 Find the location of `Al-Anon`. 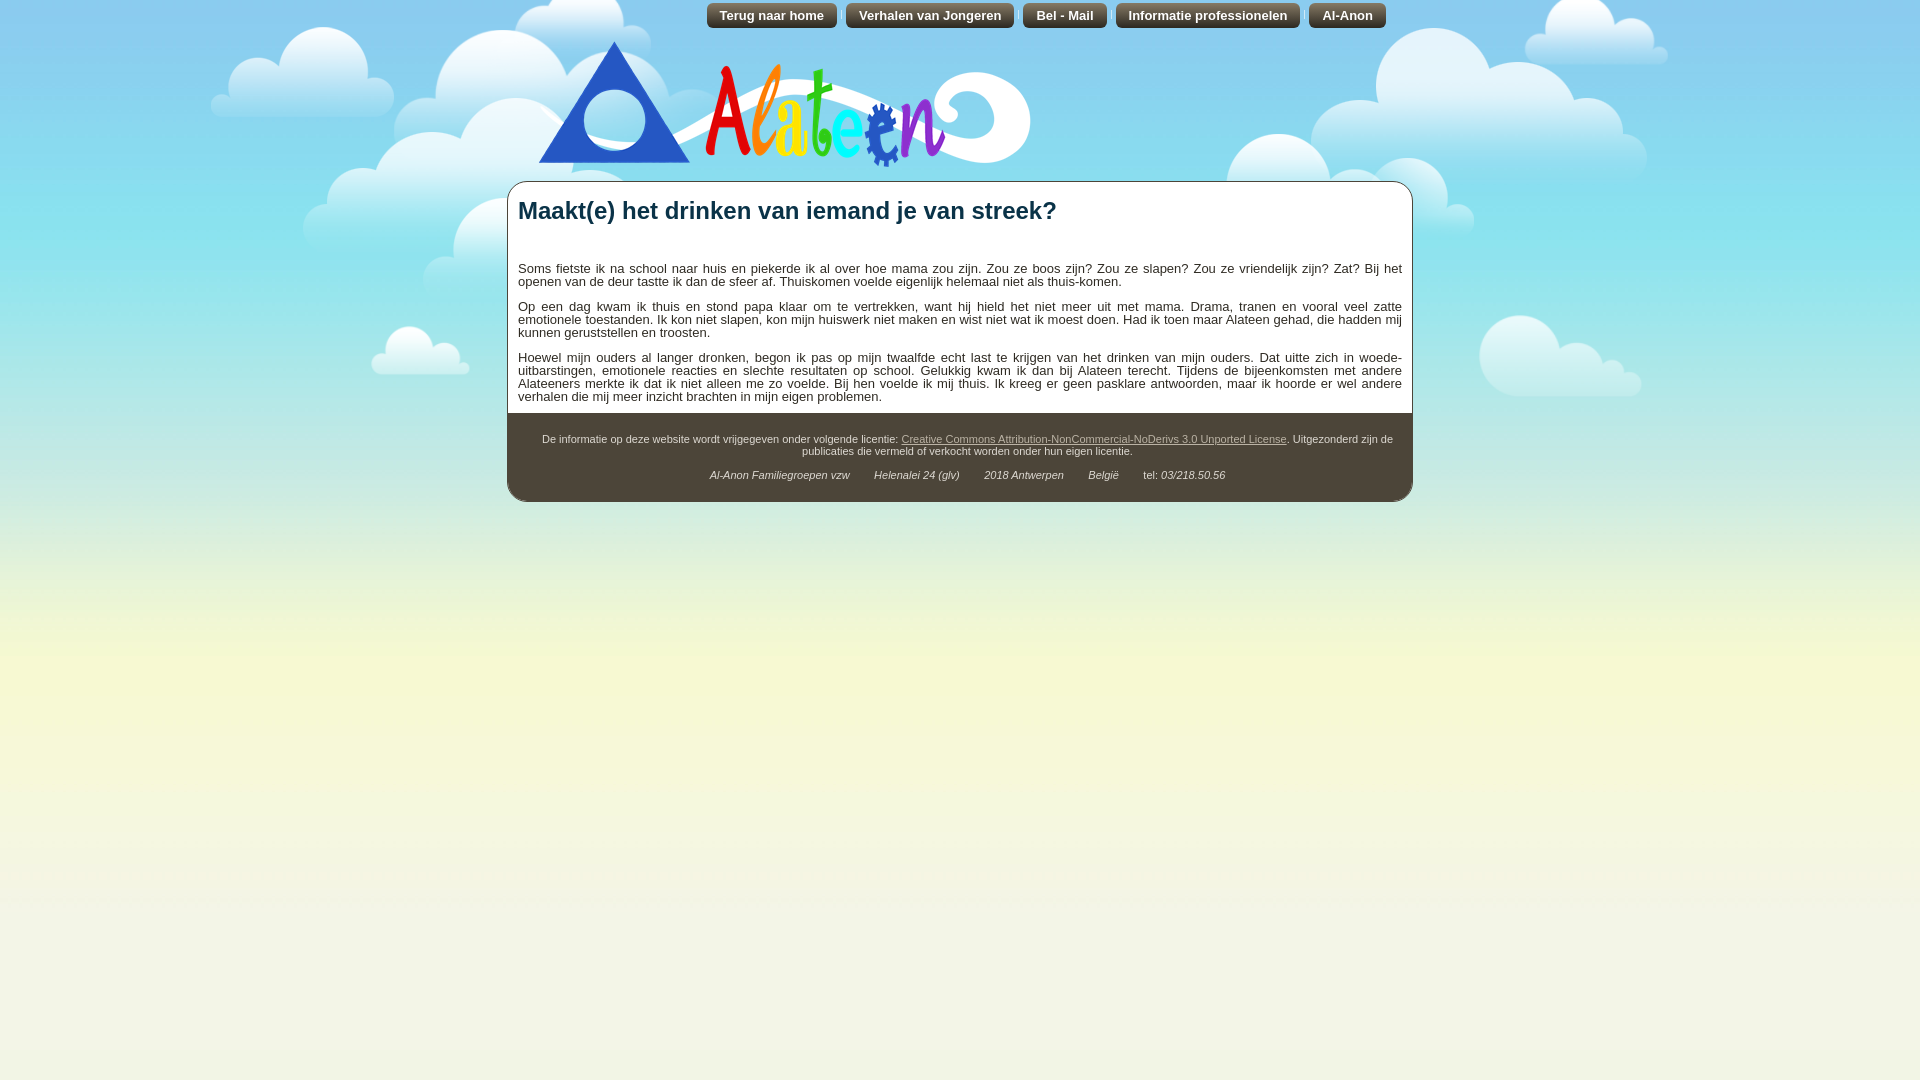

Al-Anon is located at coordinates (1348, 16).